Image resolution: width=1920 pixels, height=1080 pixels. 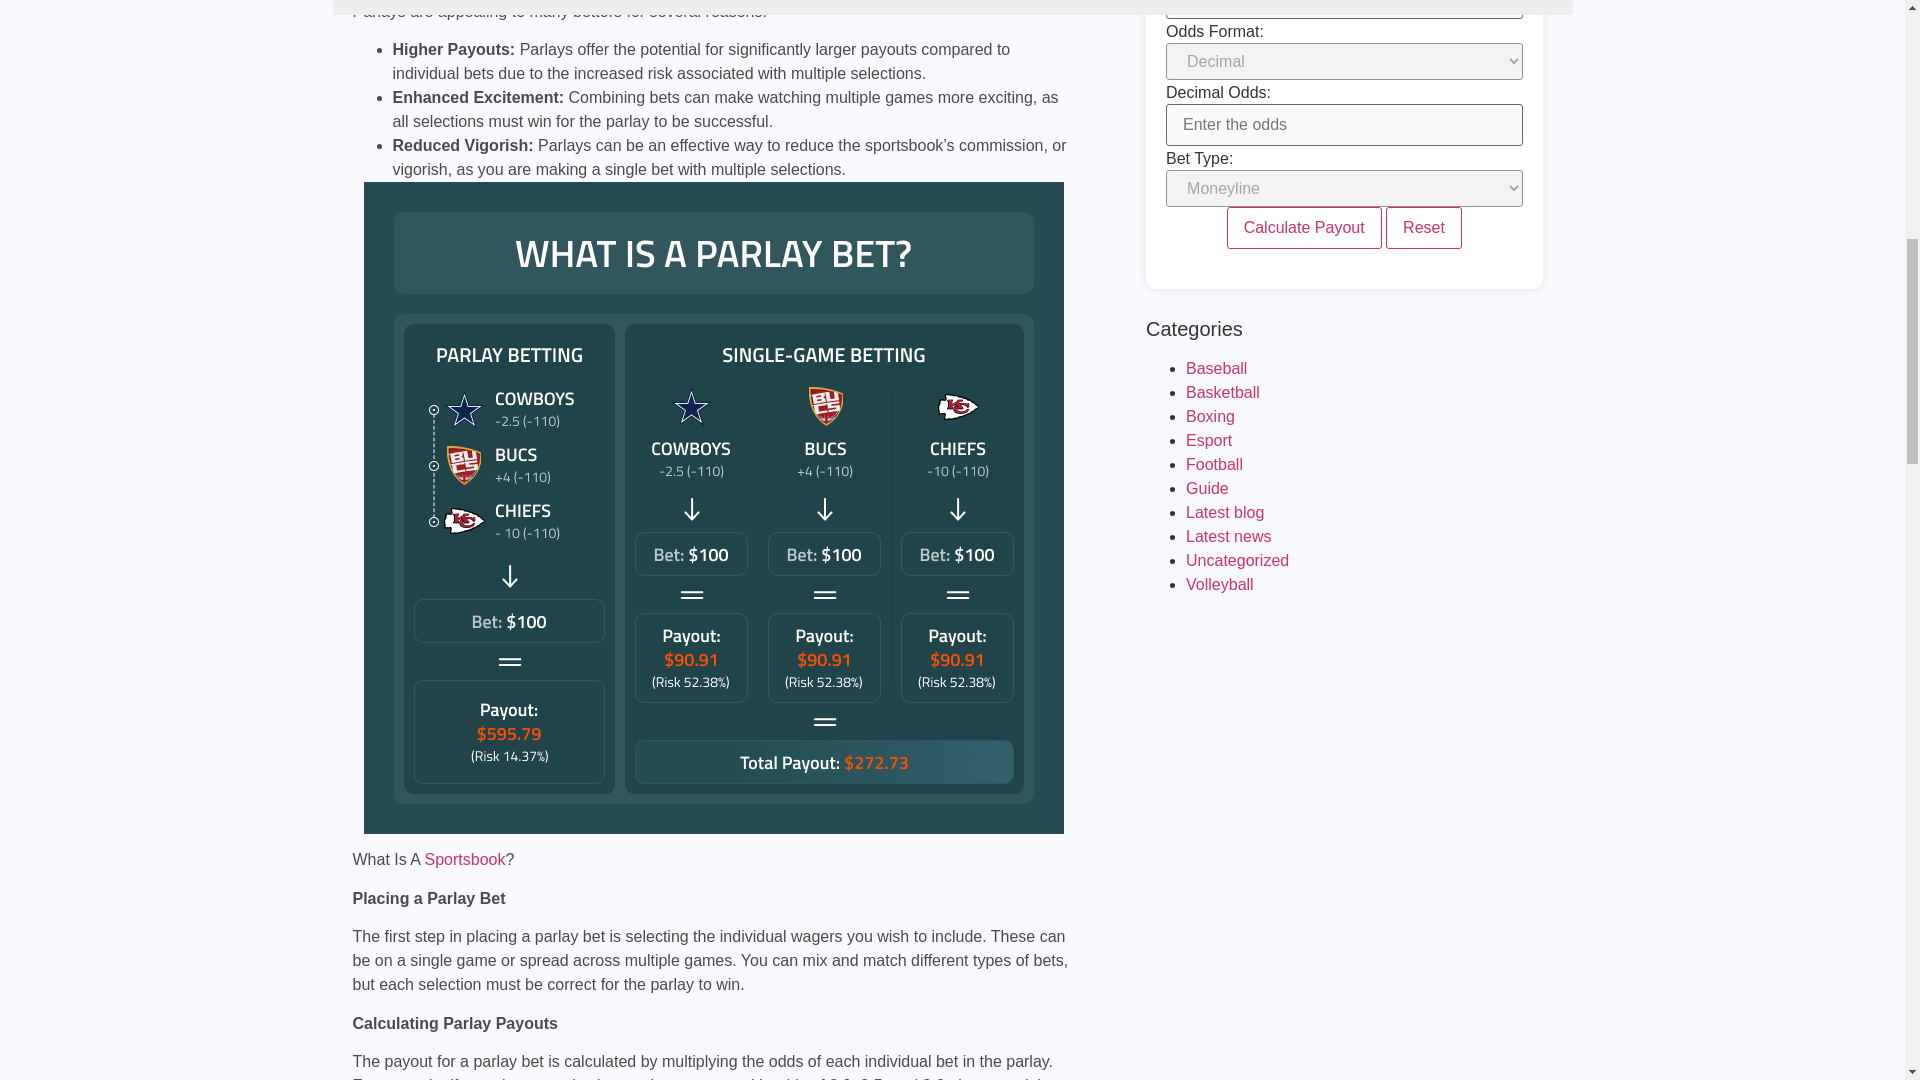 I want to click on Esport, so click(x=1209, y=440).